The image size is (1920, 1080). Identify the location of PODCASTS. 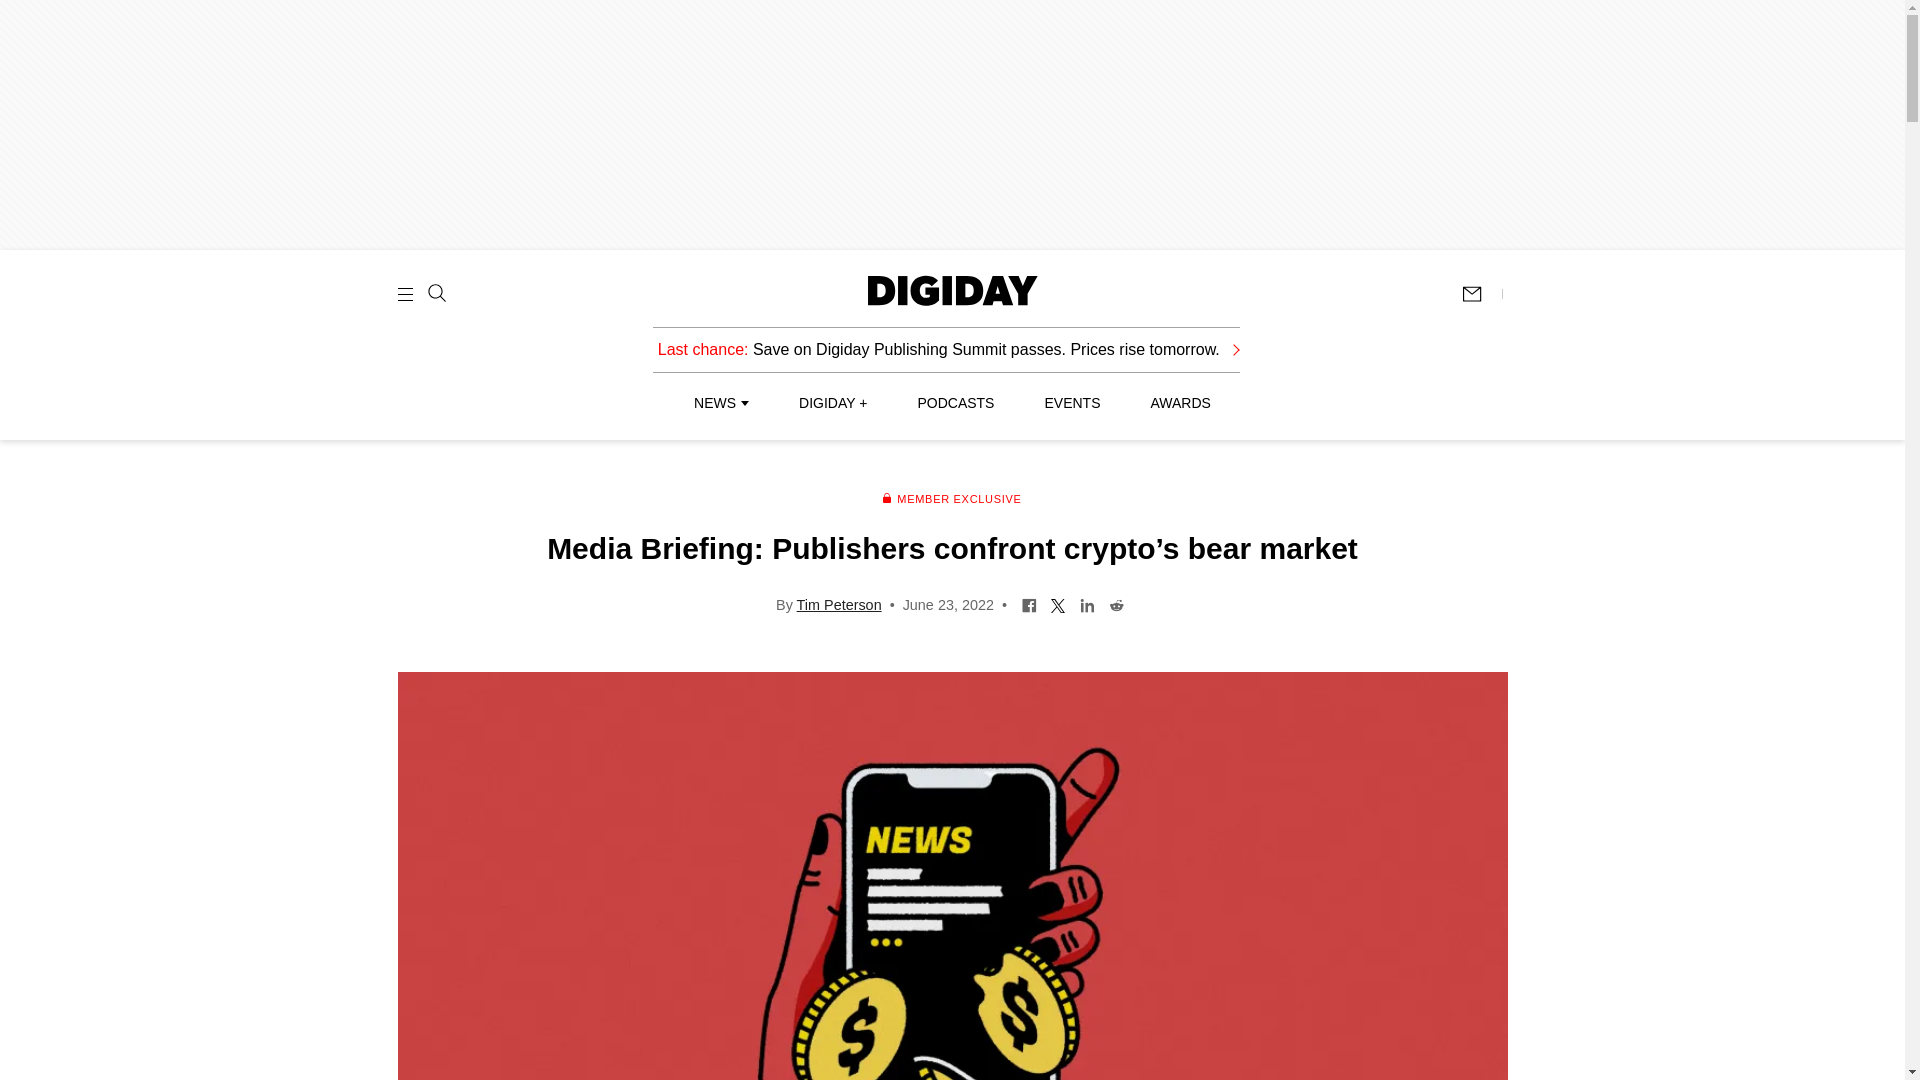
(956, 403).